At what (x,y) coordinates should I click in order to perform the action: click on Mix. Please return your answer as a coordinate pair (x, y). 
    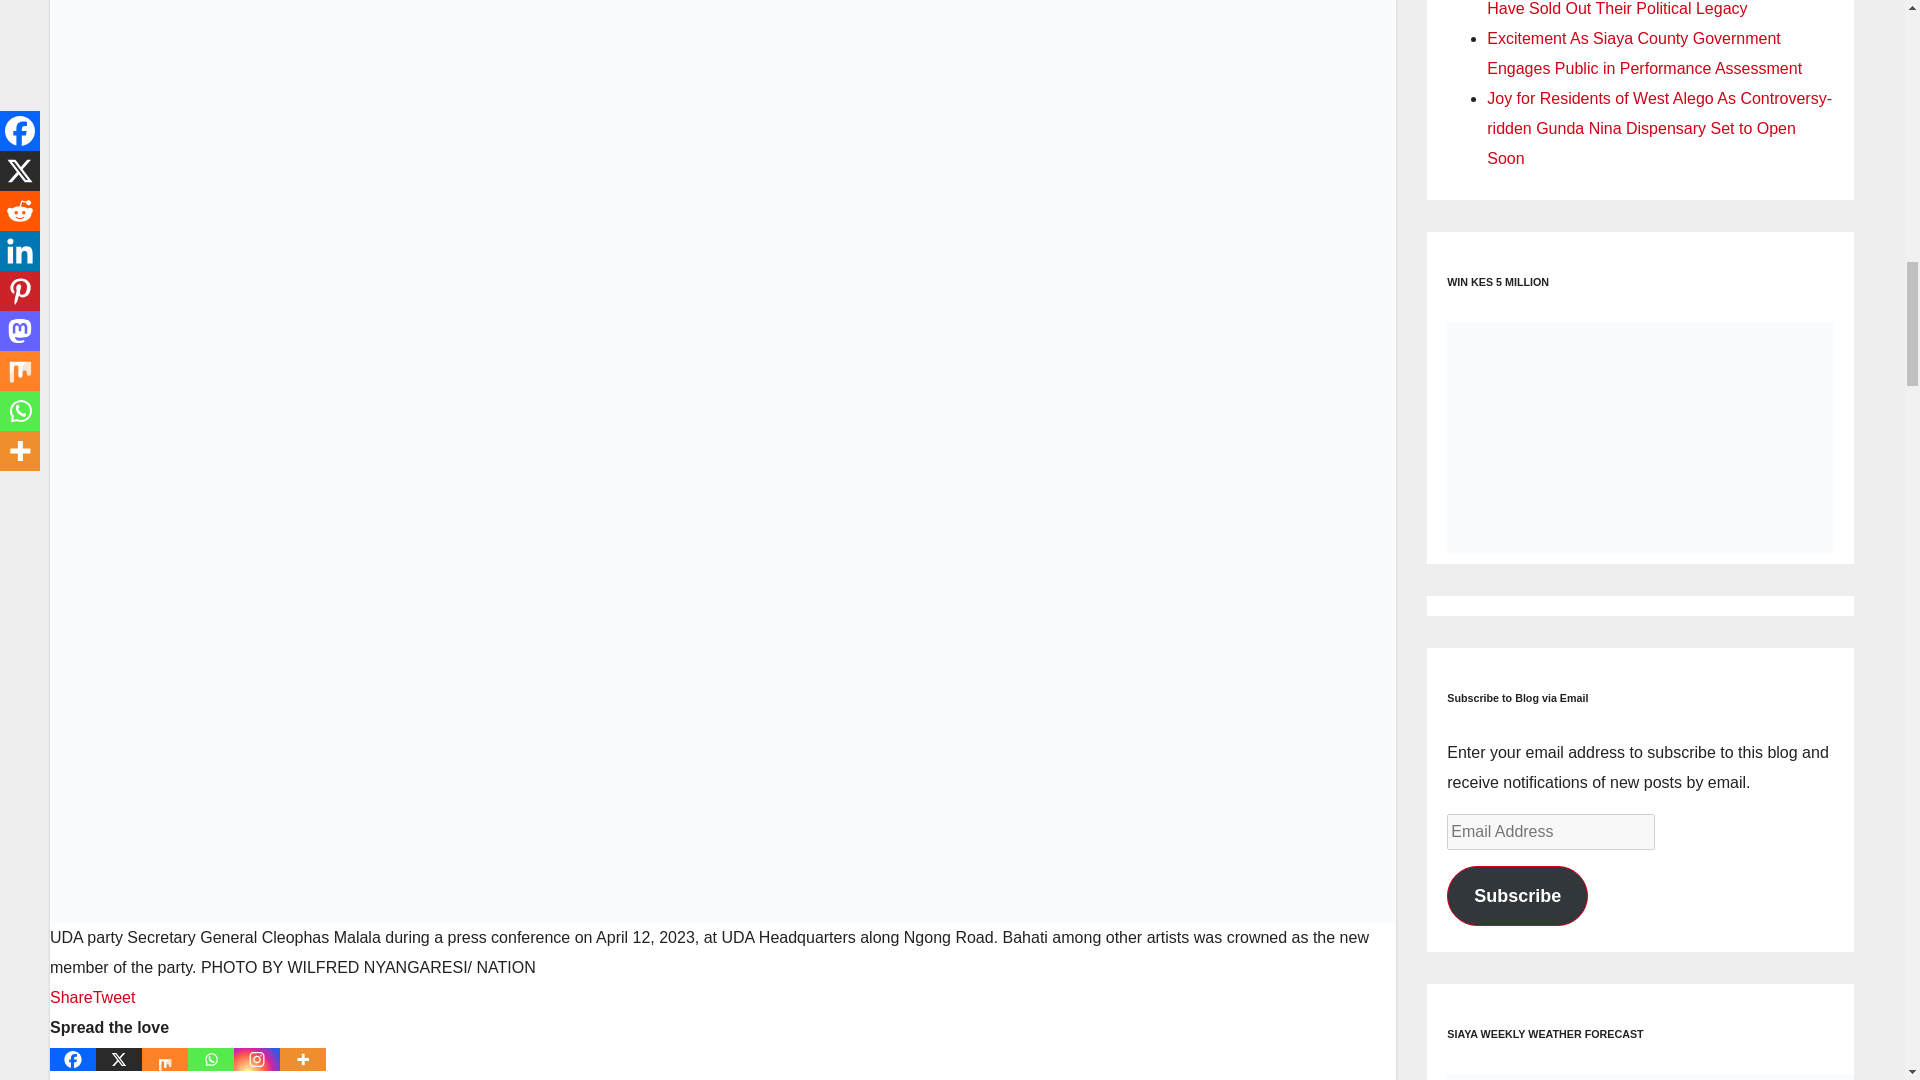
    Looking at the image, I should click on (165, 1059).